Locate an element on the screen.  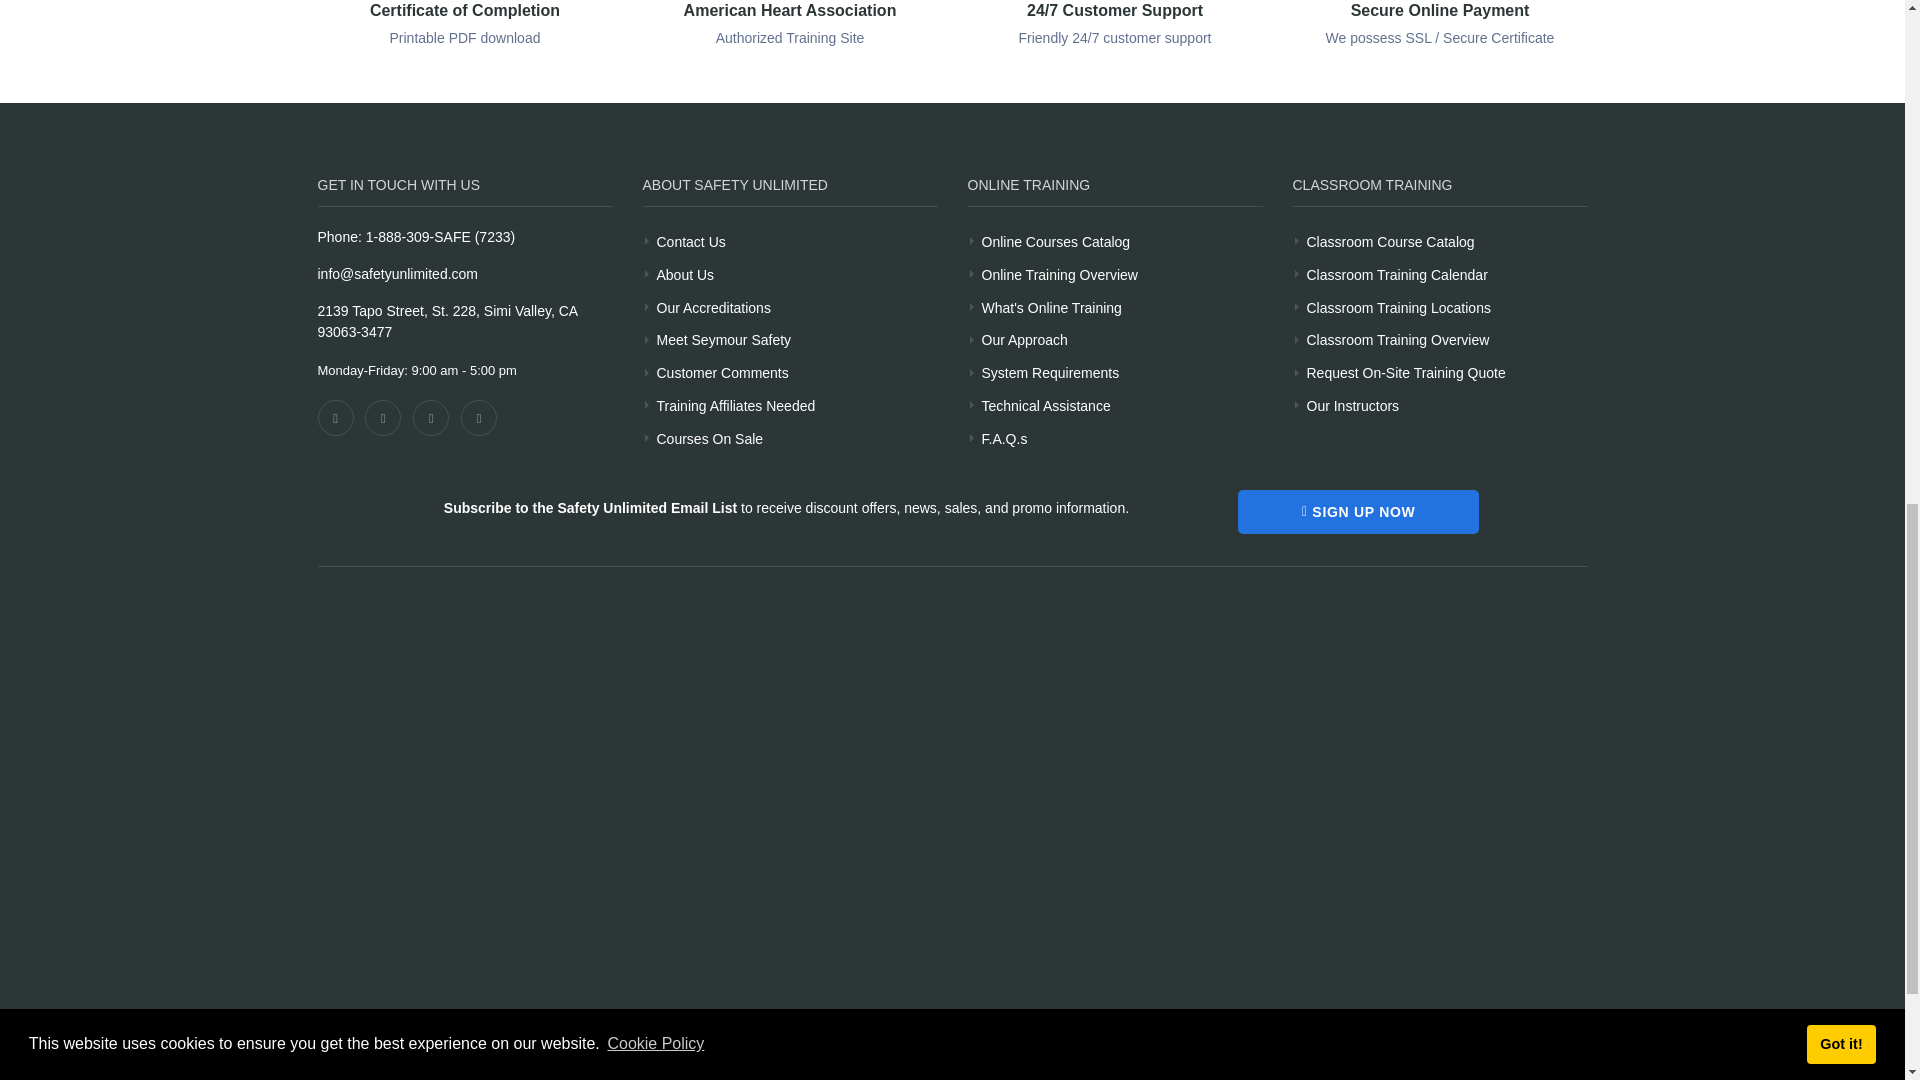
About Us is located at coordinates (685, 272).